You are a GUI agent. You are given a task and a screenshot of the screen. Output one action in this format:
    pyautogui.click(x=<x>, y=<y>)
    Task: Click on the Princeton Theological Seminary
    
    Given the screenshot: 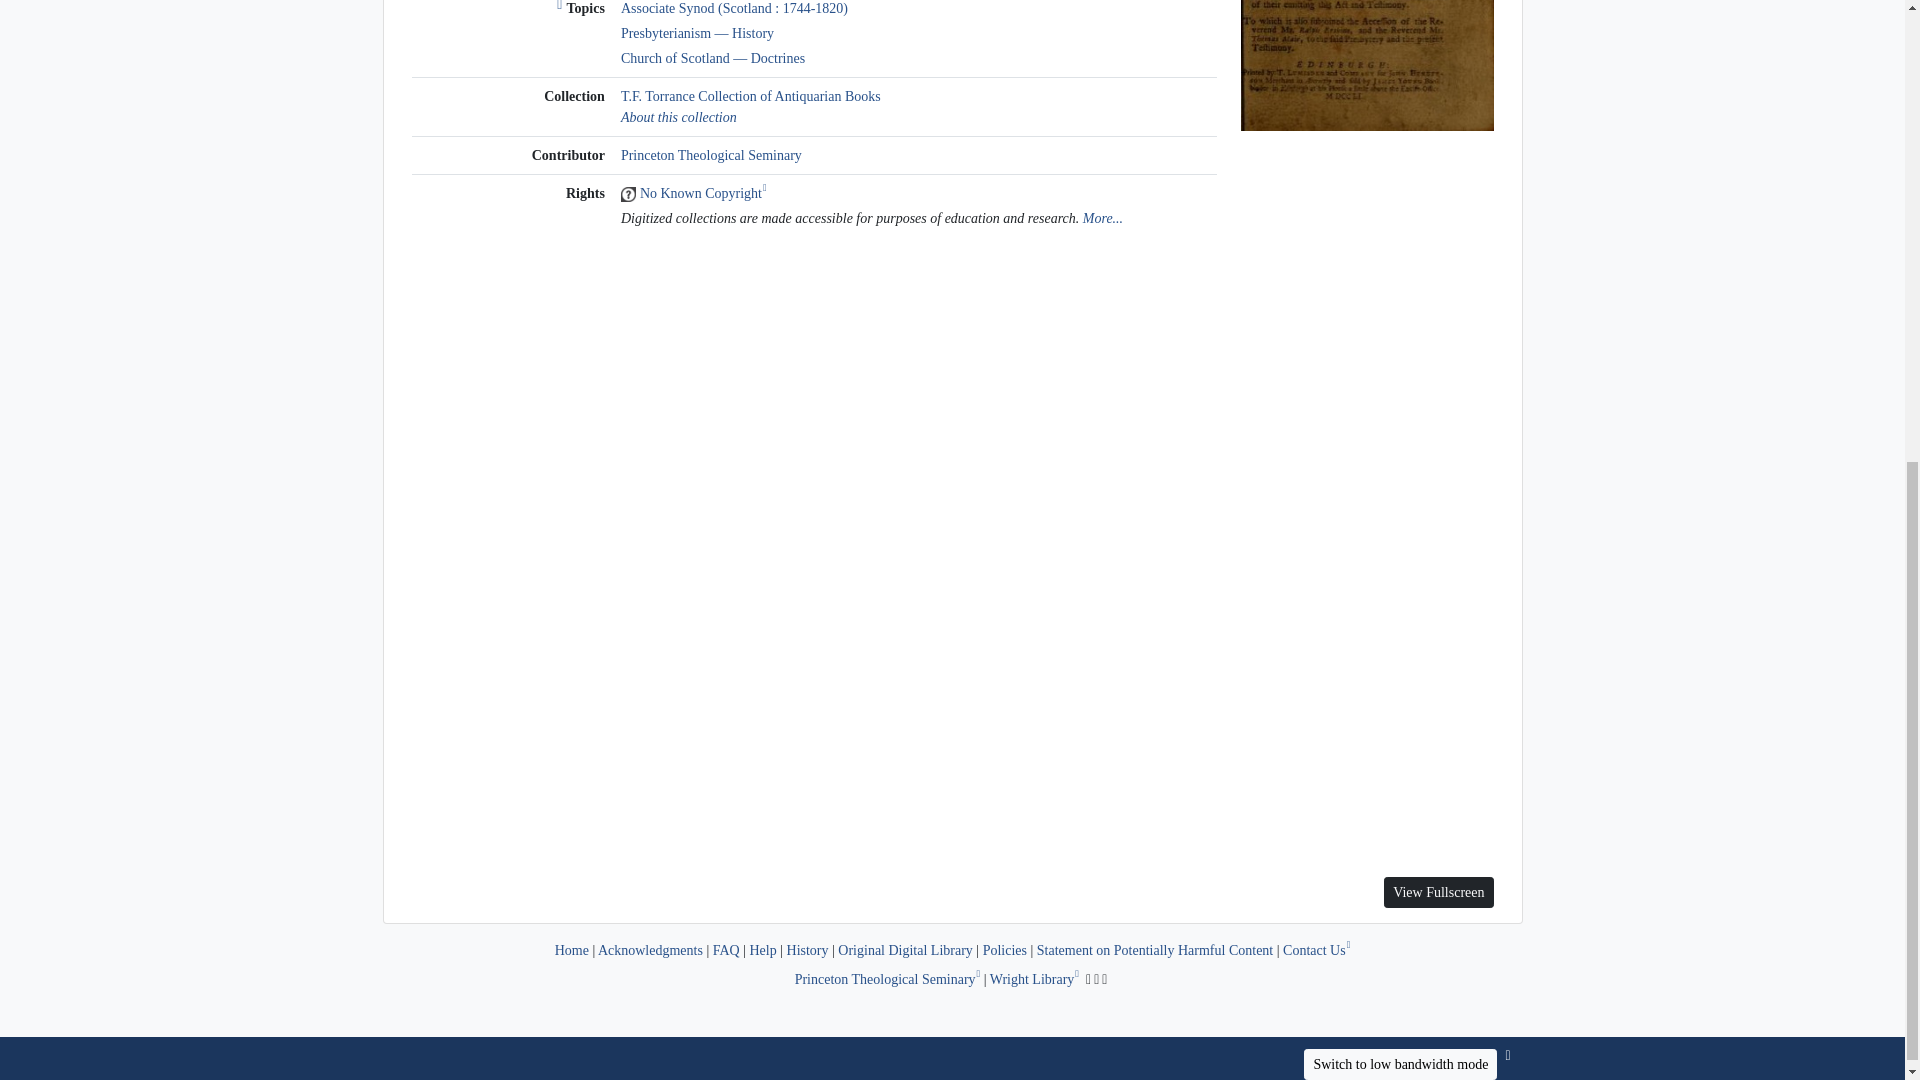 What is the action you would take?
    pyautogui.click(x=711, y=155)
    